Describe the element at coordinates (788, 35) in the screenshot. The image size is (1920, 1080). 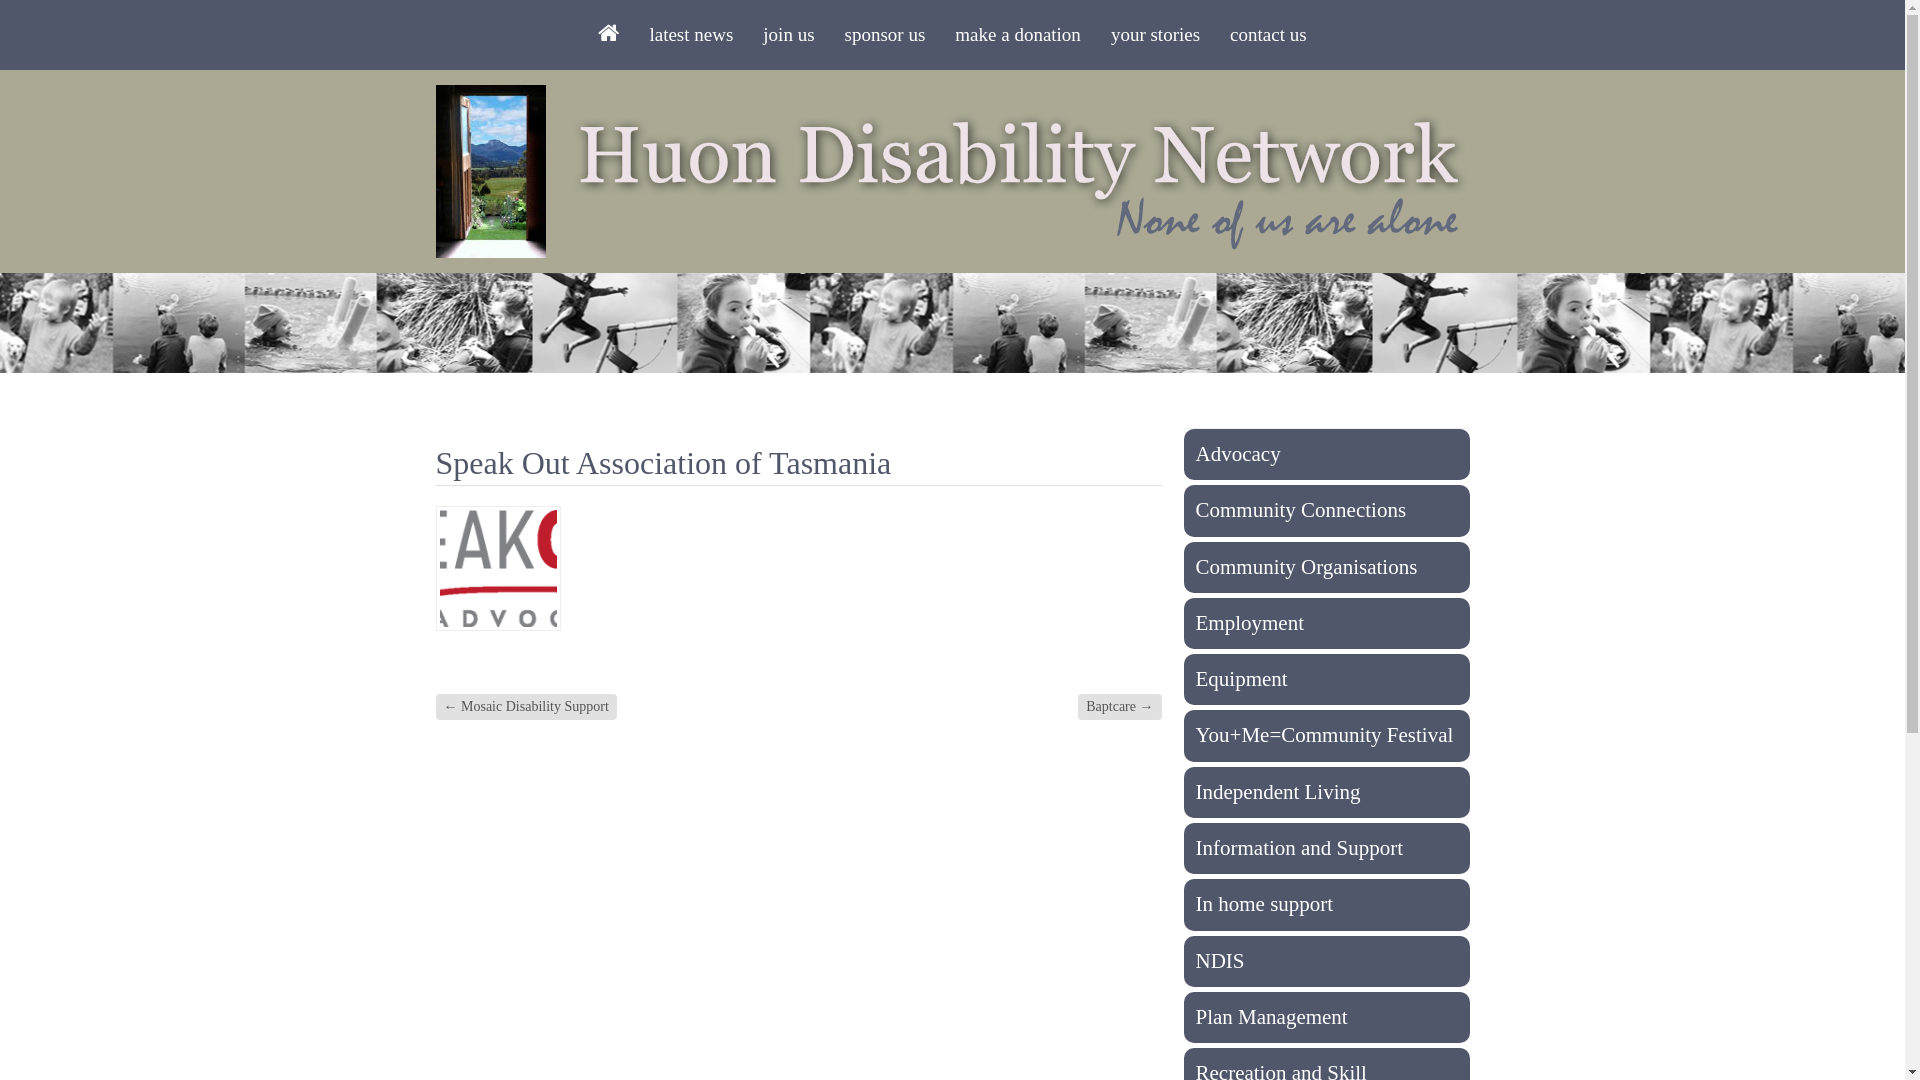
I see `join us` at that location.